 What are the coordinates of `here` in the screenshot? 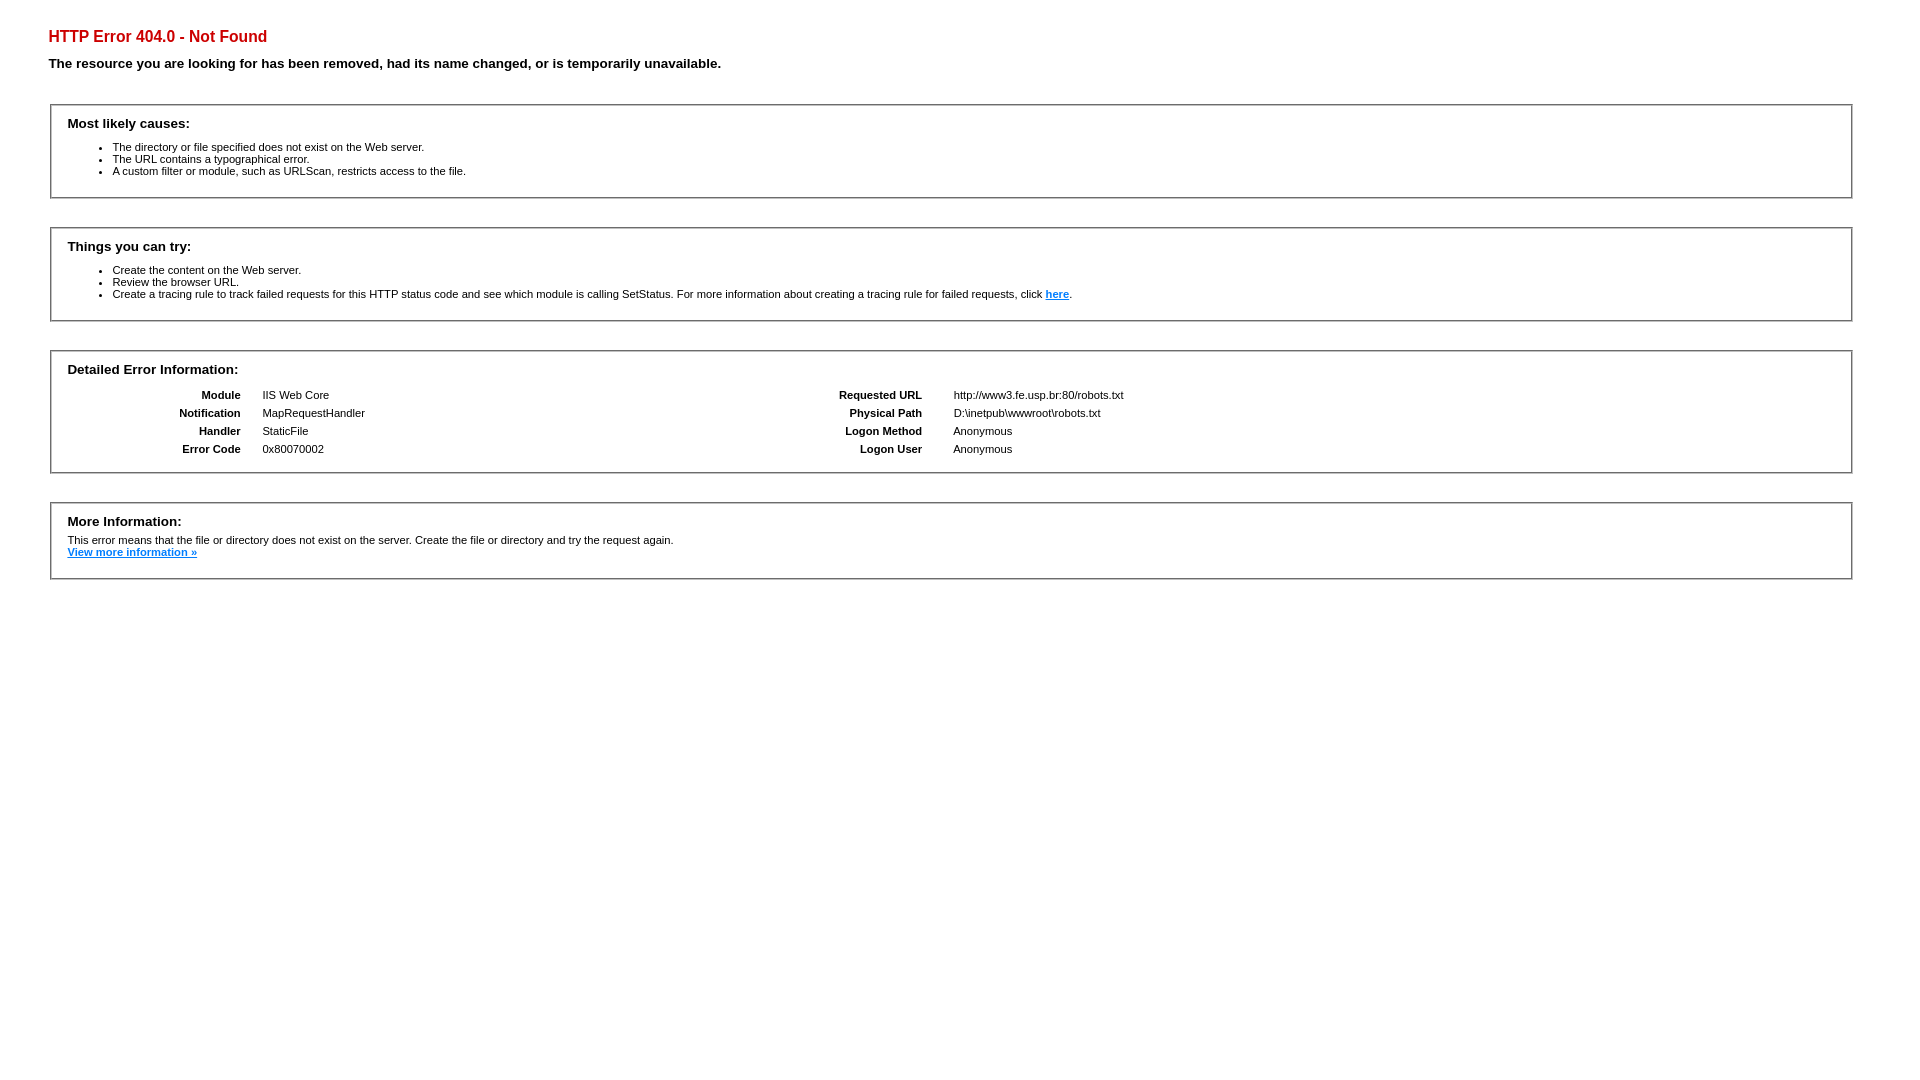 It's located at (1058, 294).